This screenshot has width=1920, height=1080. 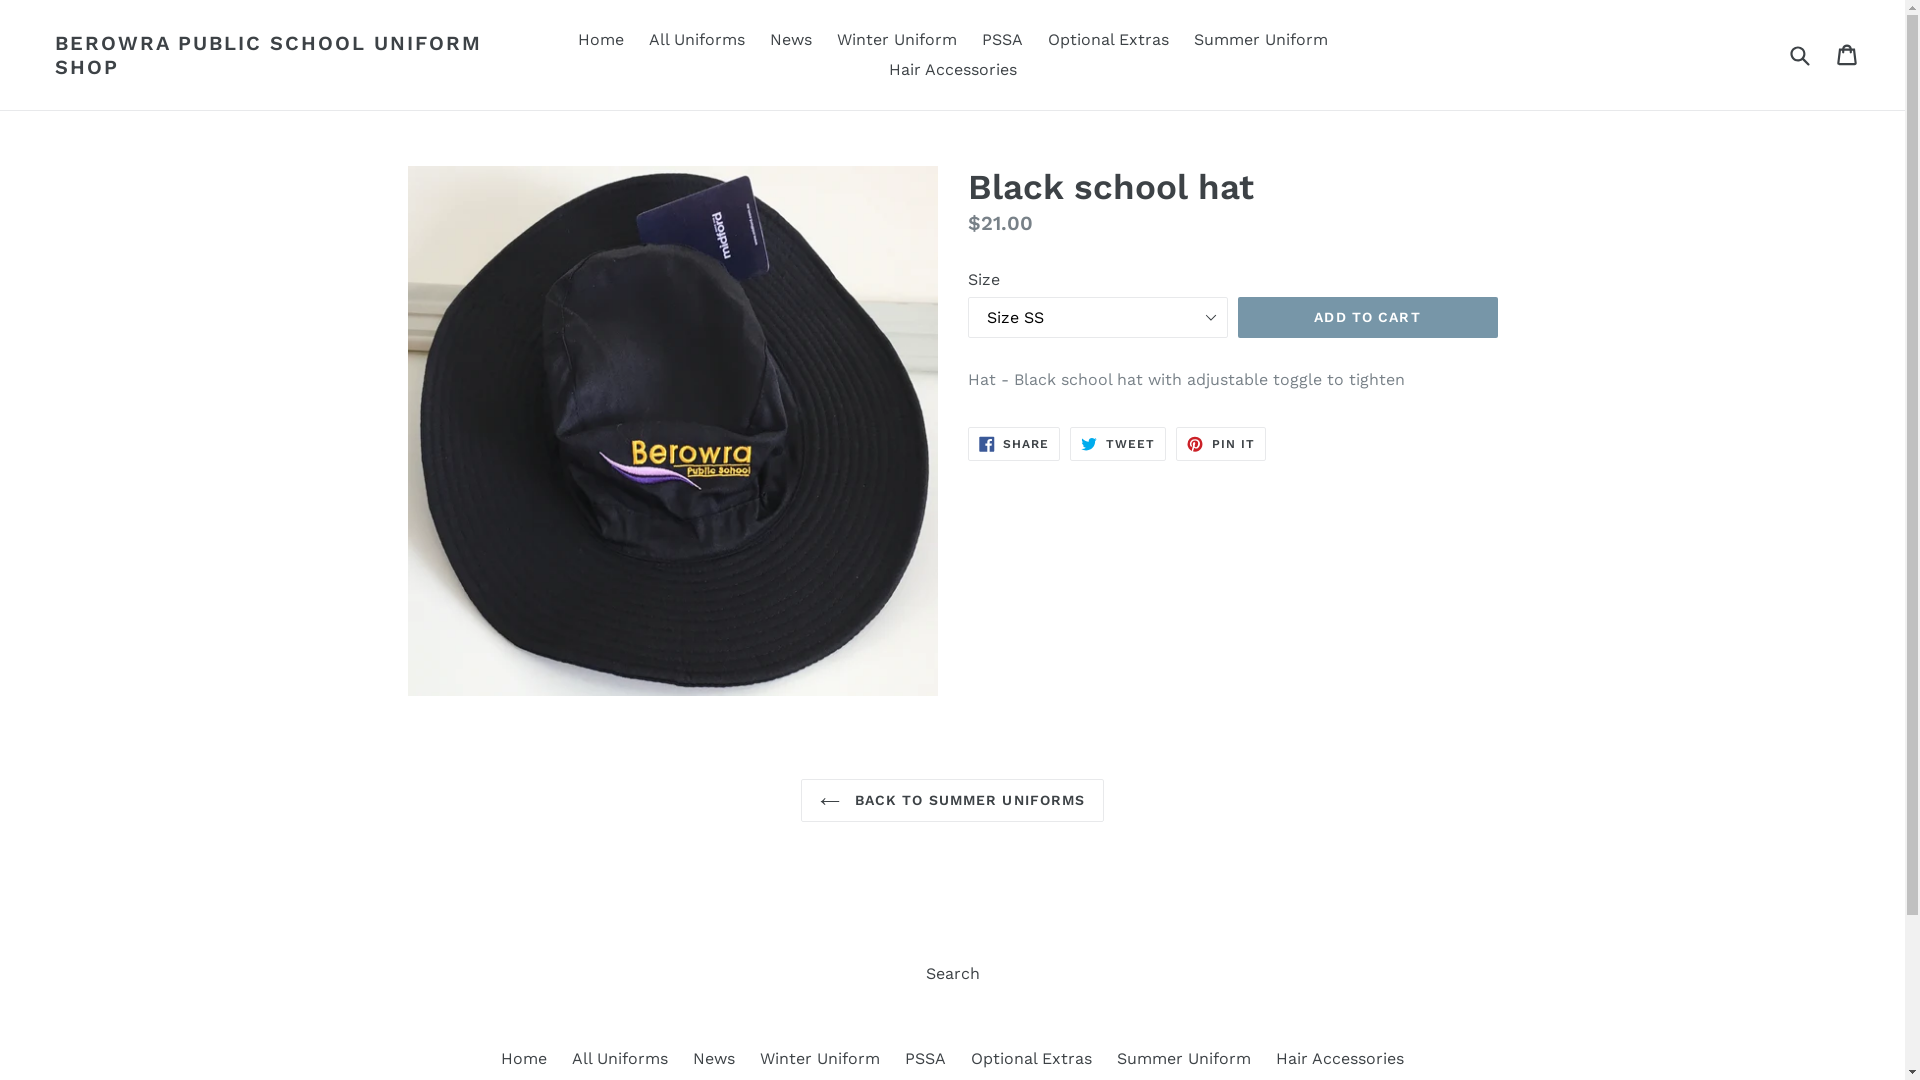 I want to click on News, so click(x=791, y=40).